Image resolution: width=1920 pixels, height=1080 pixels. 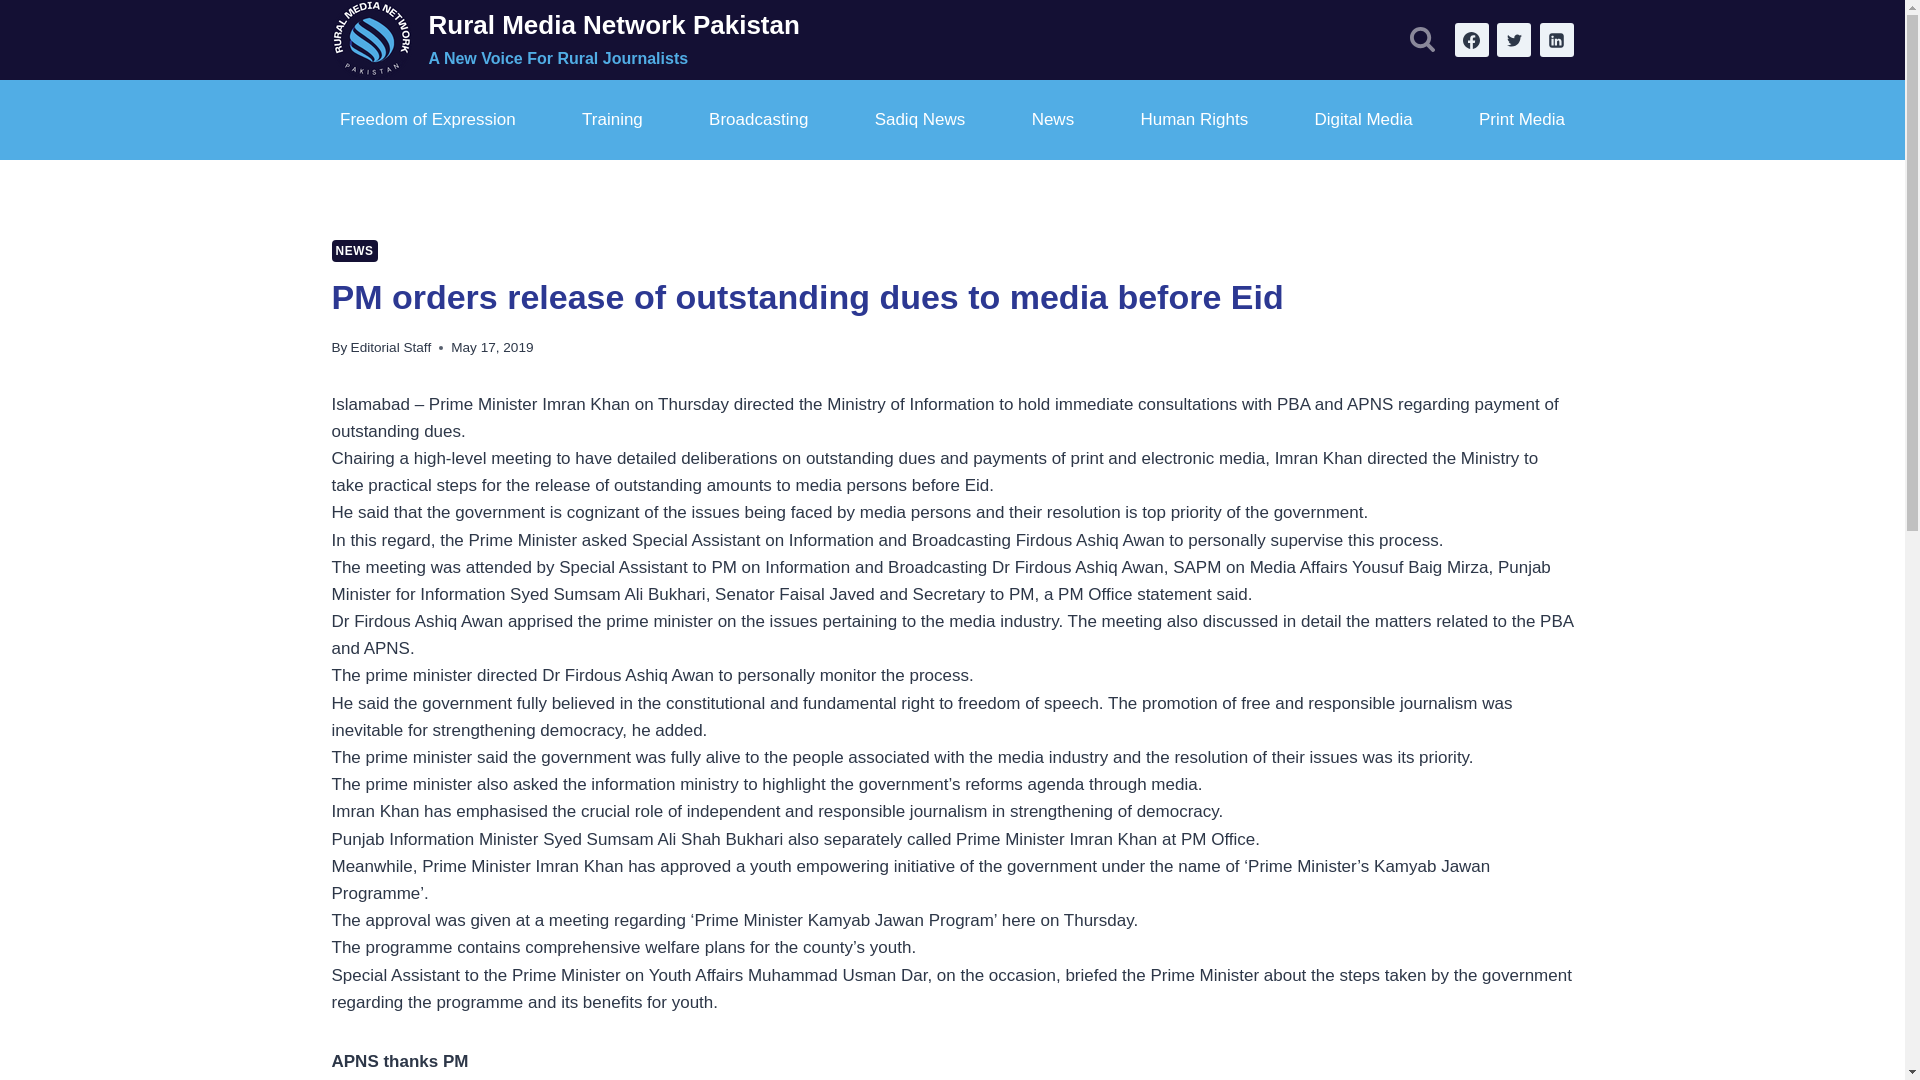 I want to click on News, so click(x=1052, y=120).